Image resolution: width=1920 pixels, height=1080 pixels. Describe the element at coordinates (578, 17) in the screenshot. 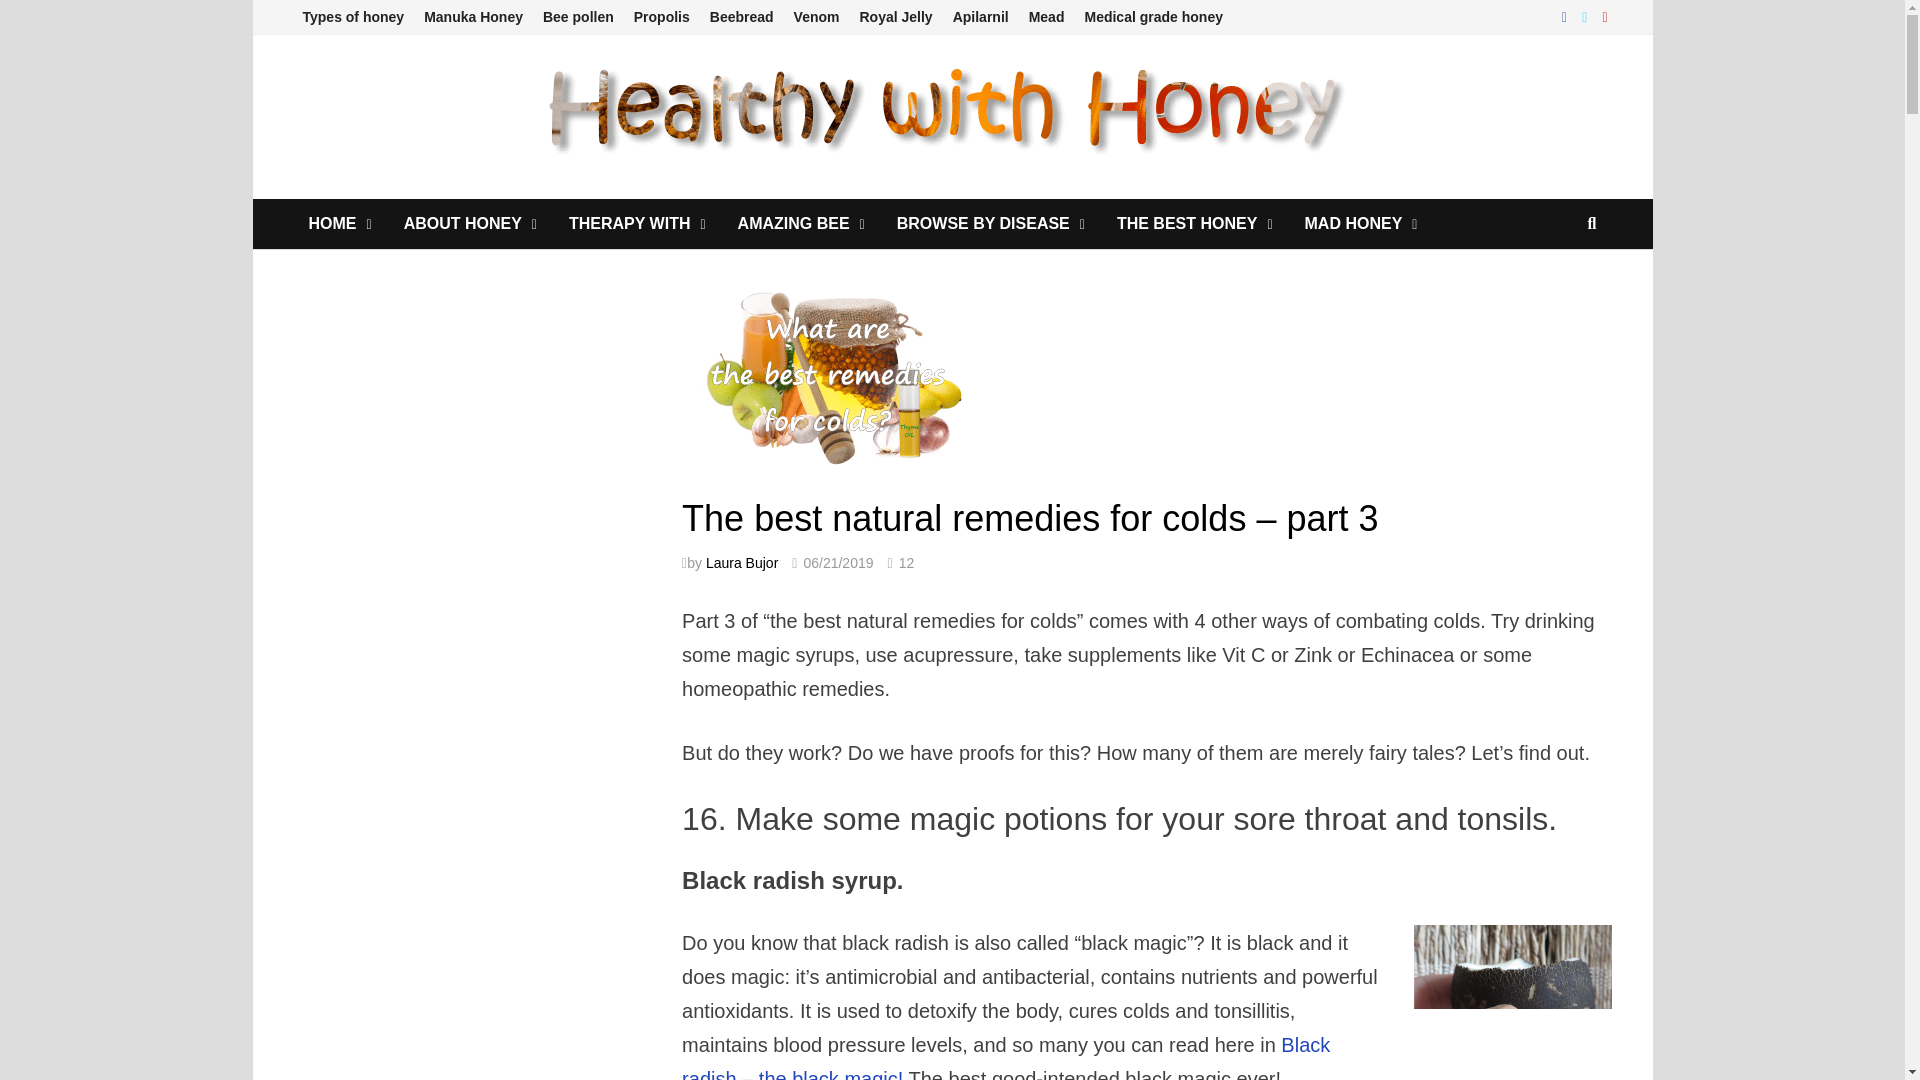

I see `Bee pollen` at that location.